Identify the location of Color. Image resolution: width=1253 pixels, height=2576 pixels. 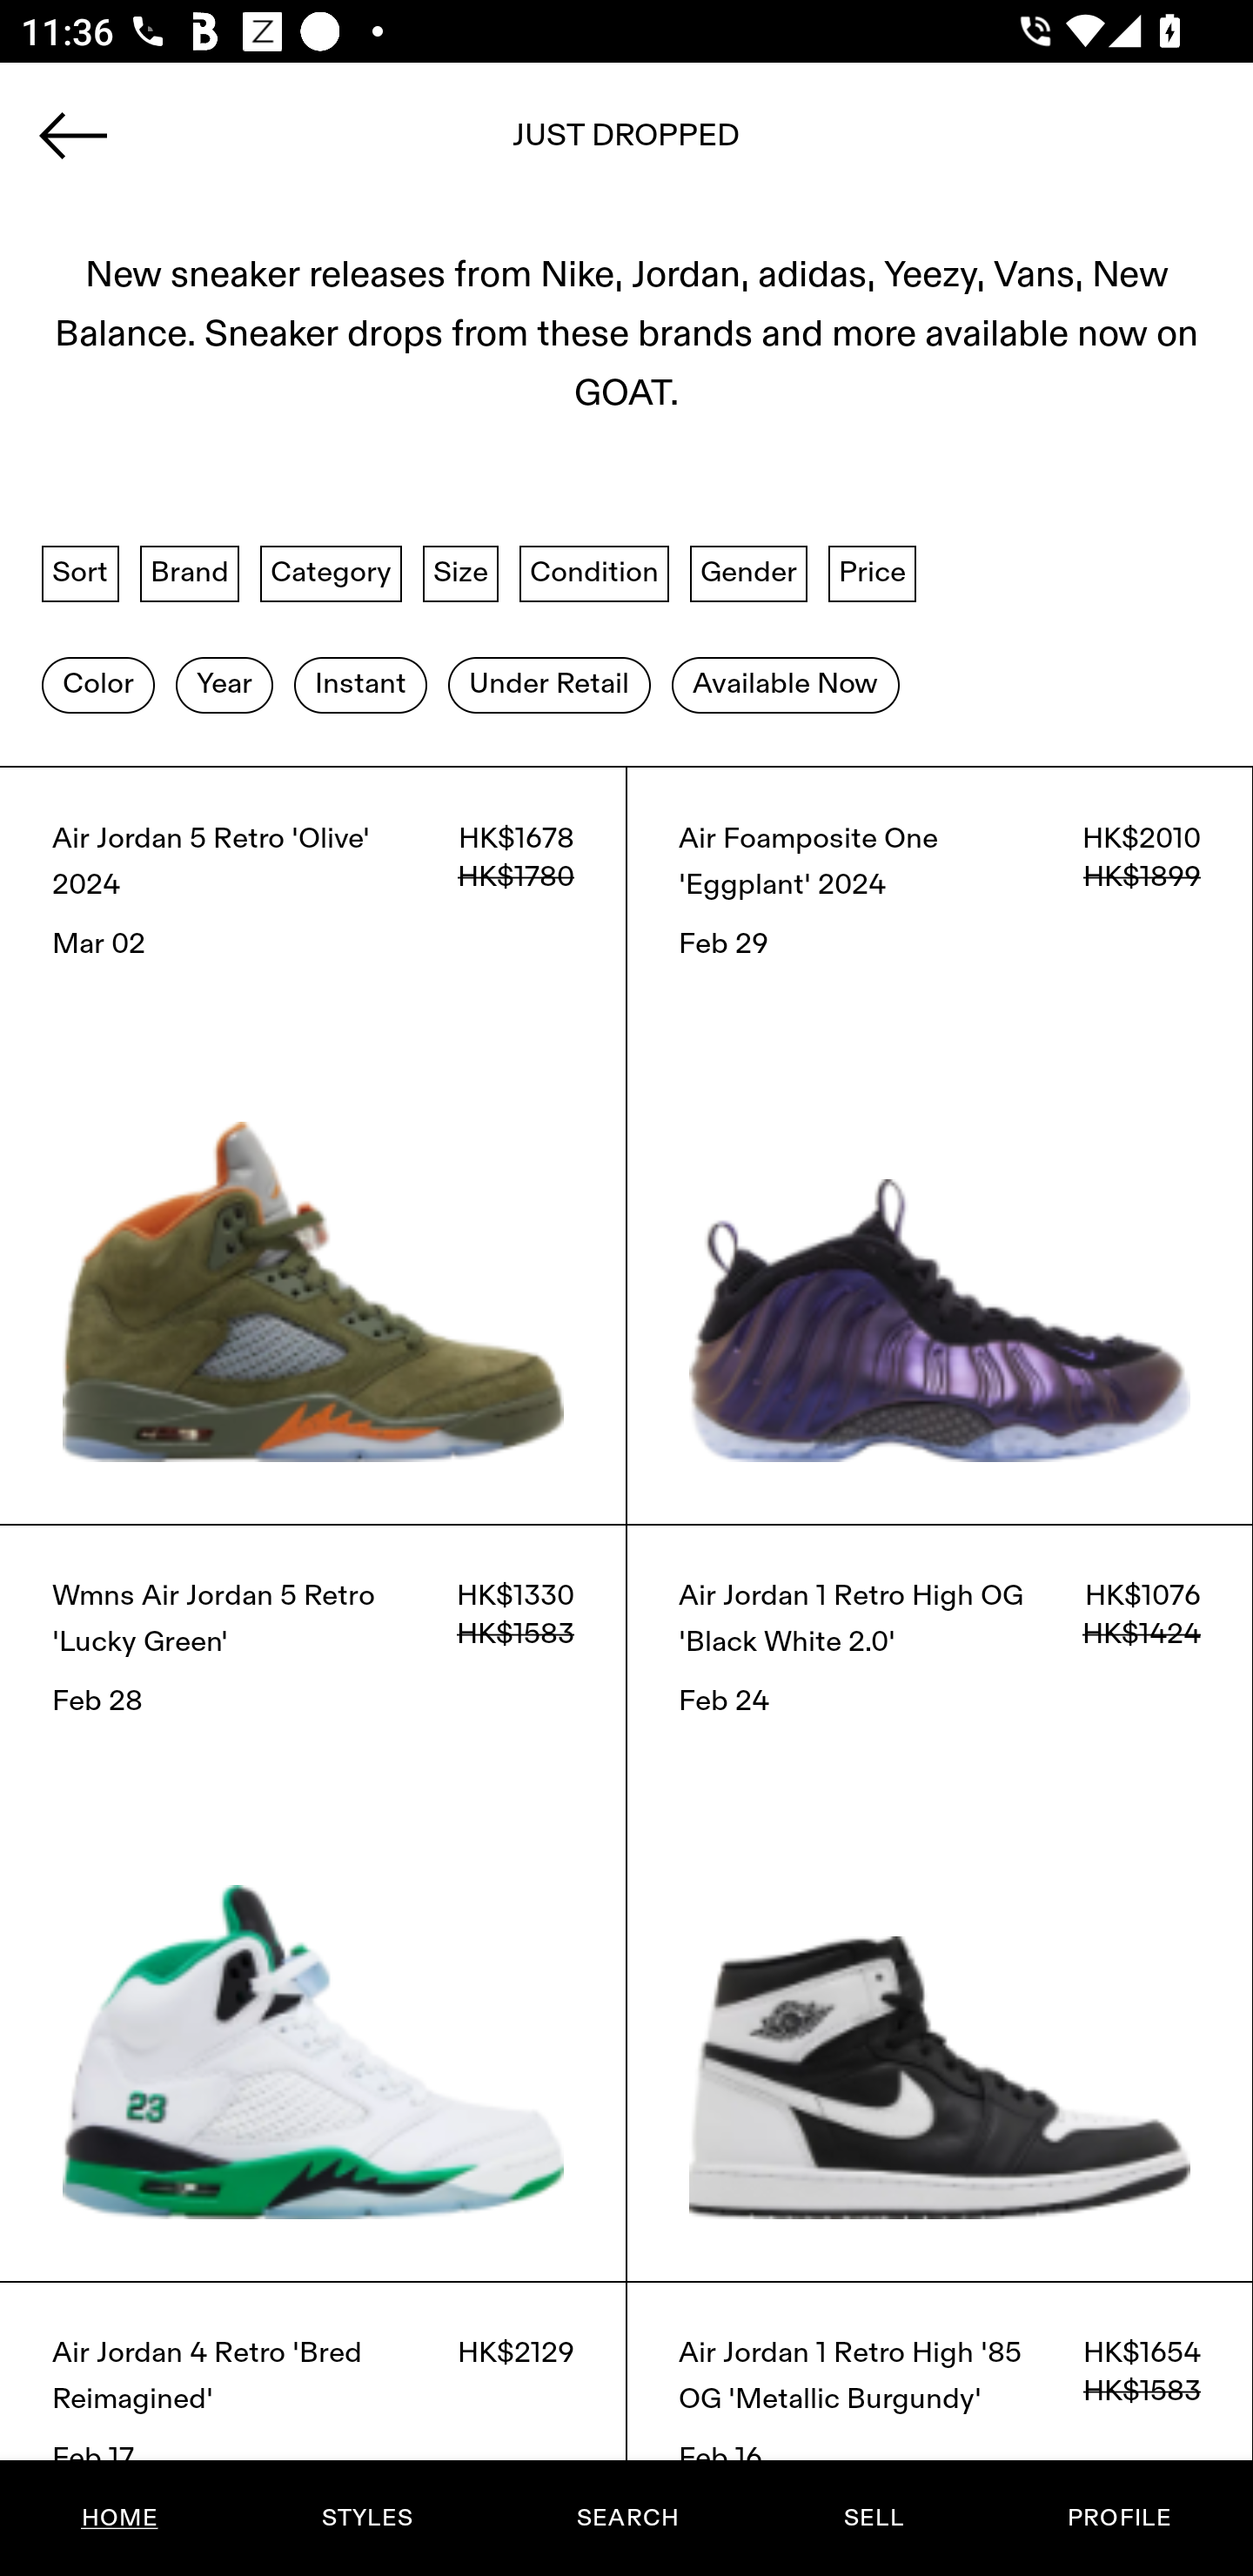
(97, 683).